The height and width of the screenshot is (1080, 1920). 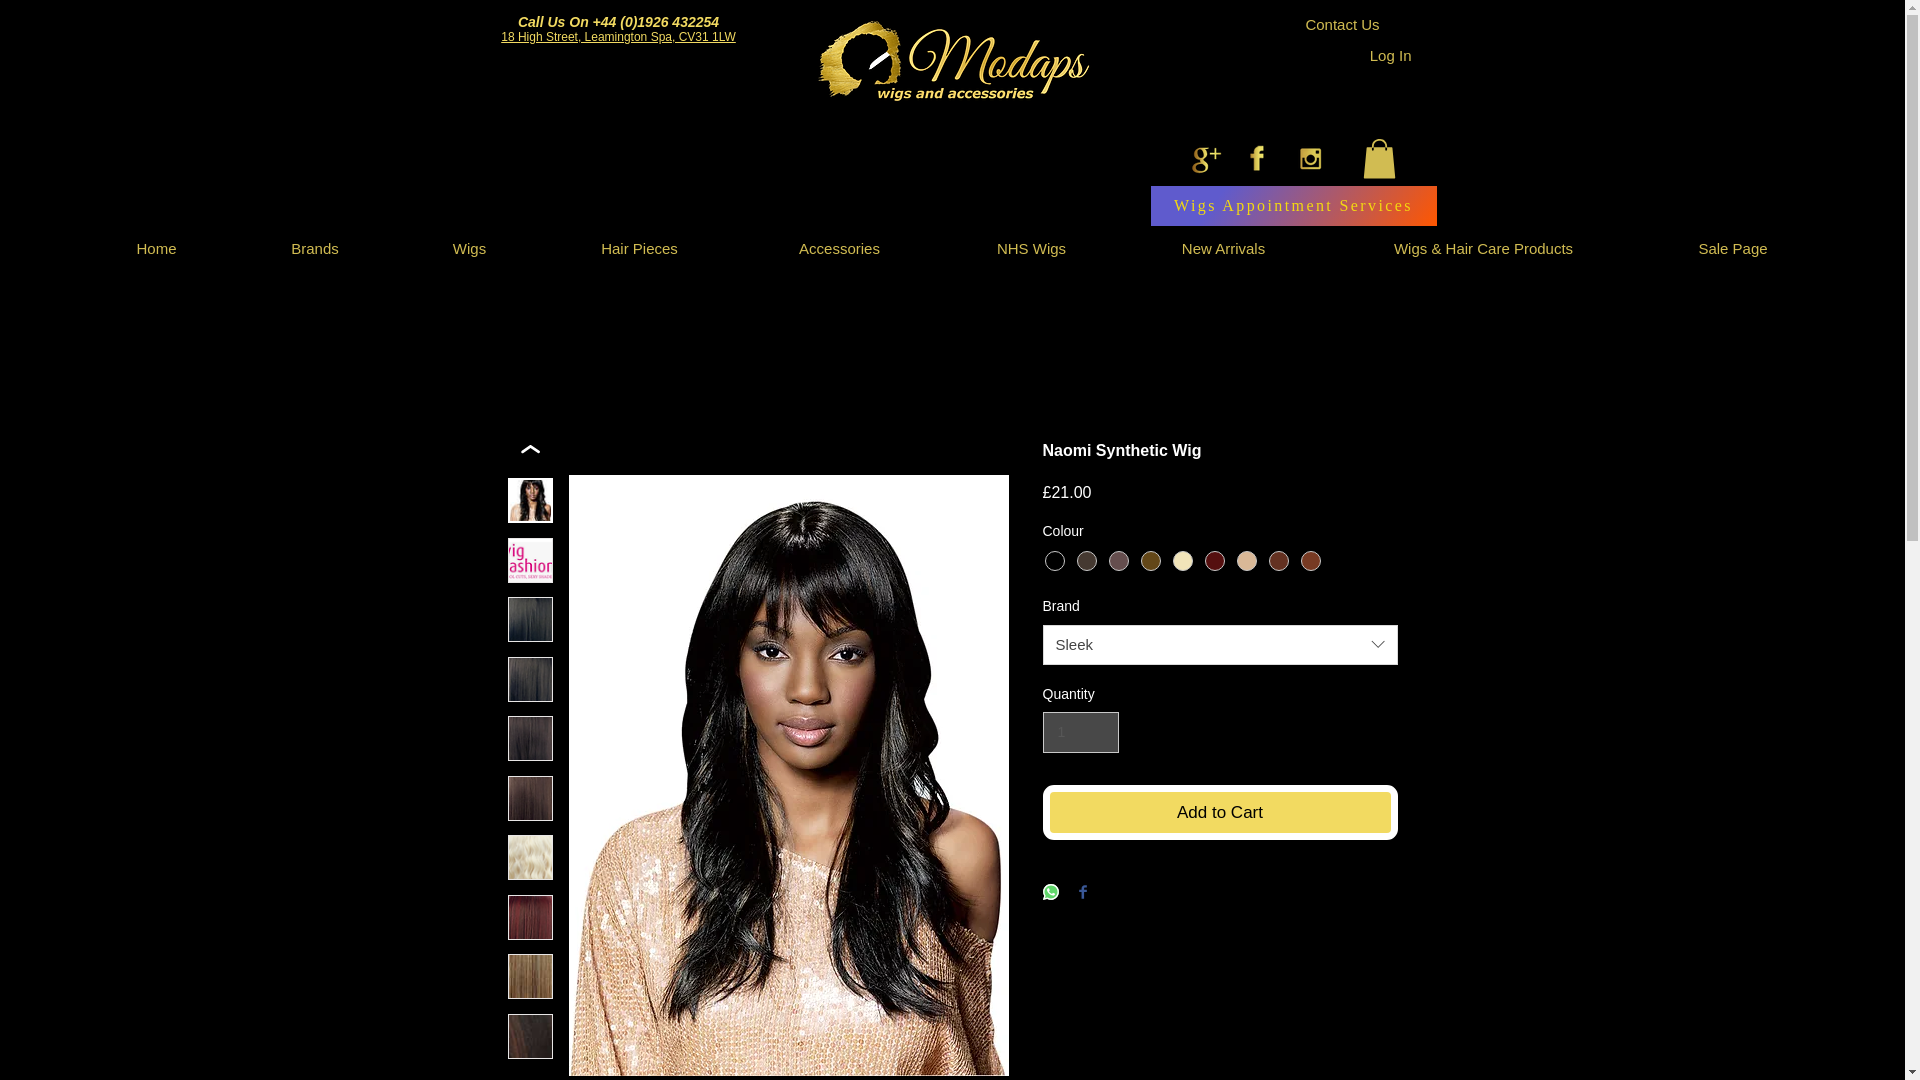 What do you see at coordinates (469, 248) in the screenshot?
I see `Wigs` at bounding box center [469, 248].